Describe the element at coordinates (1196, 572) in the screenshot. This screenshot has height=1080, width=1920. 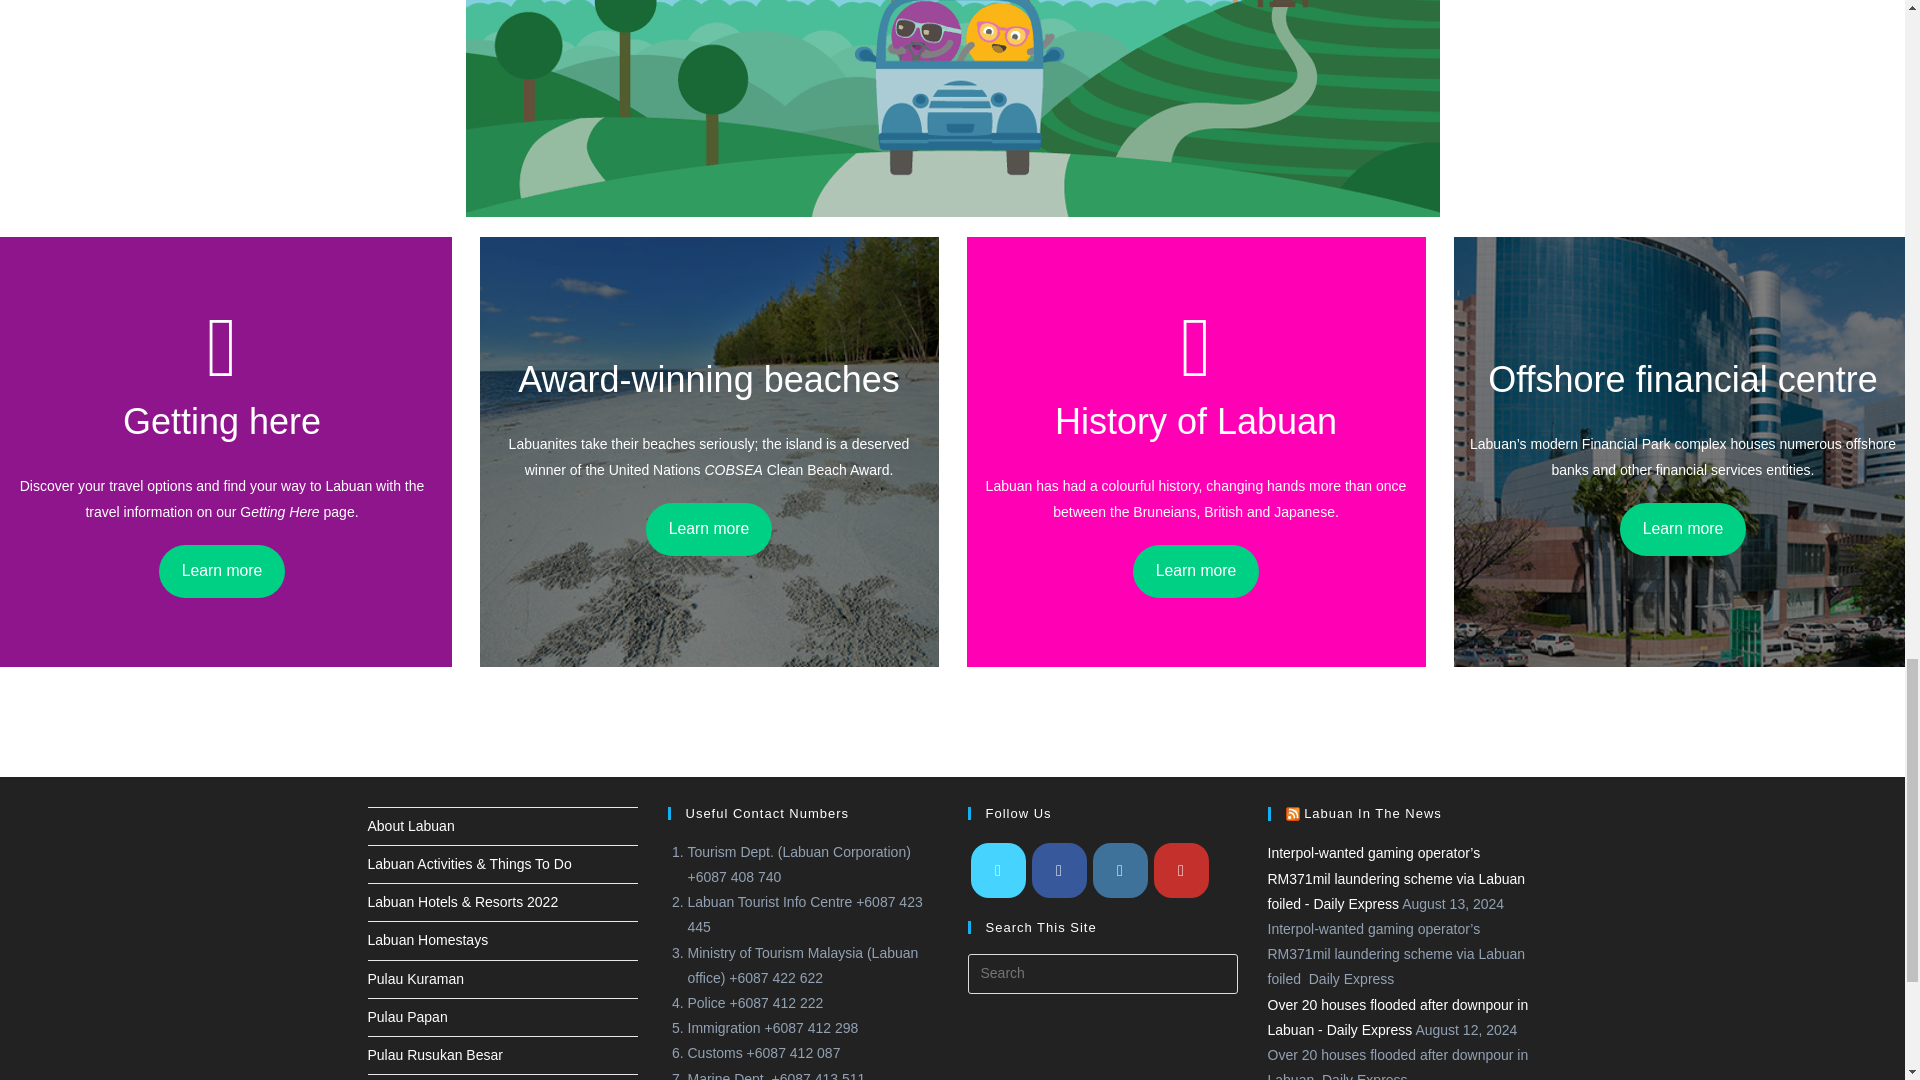
I see `Learn more` at that location.